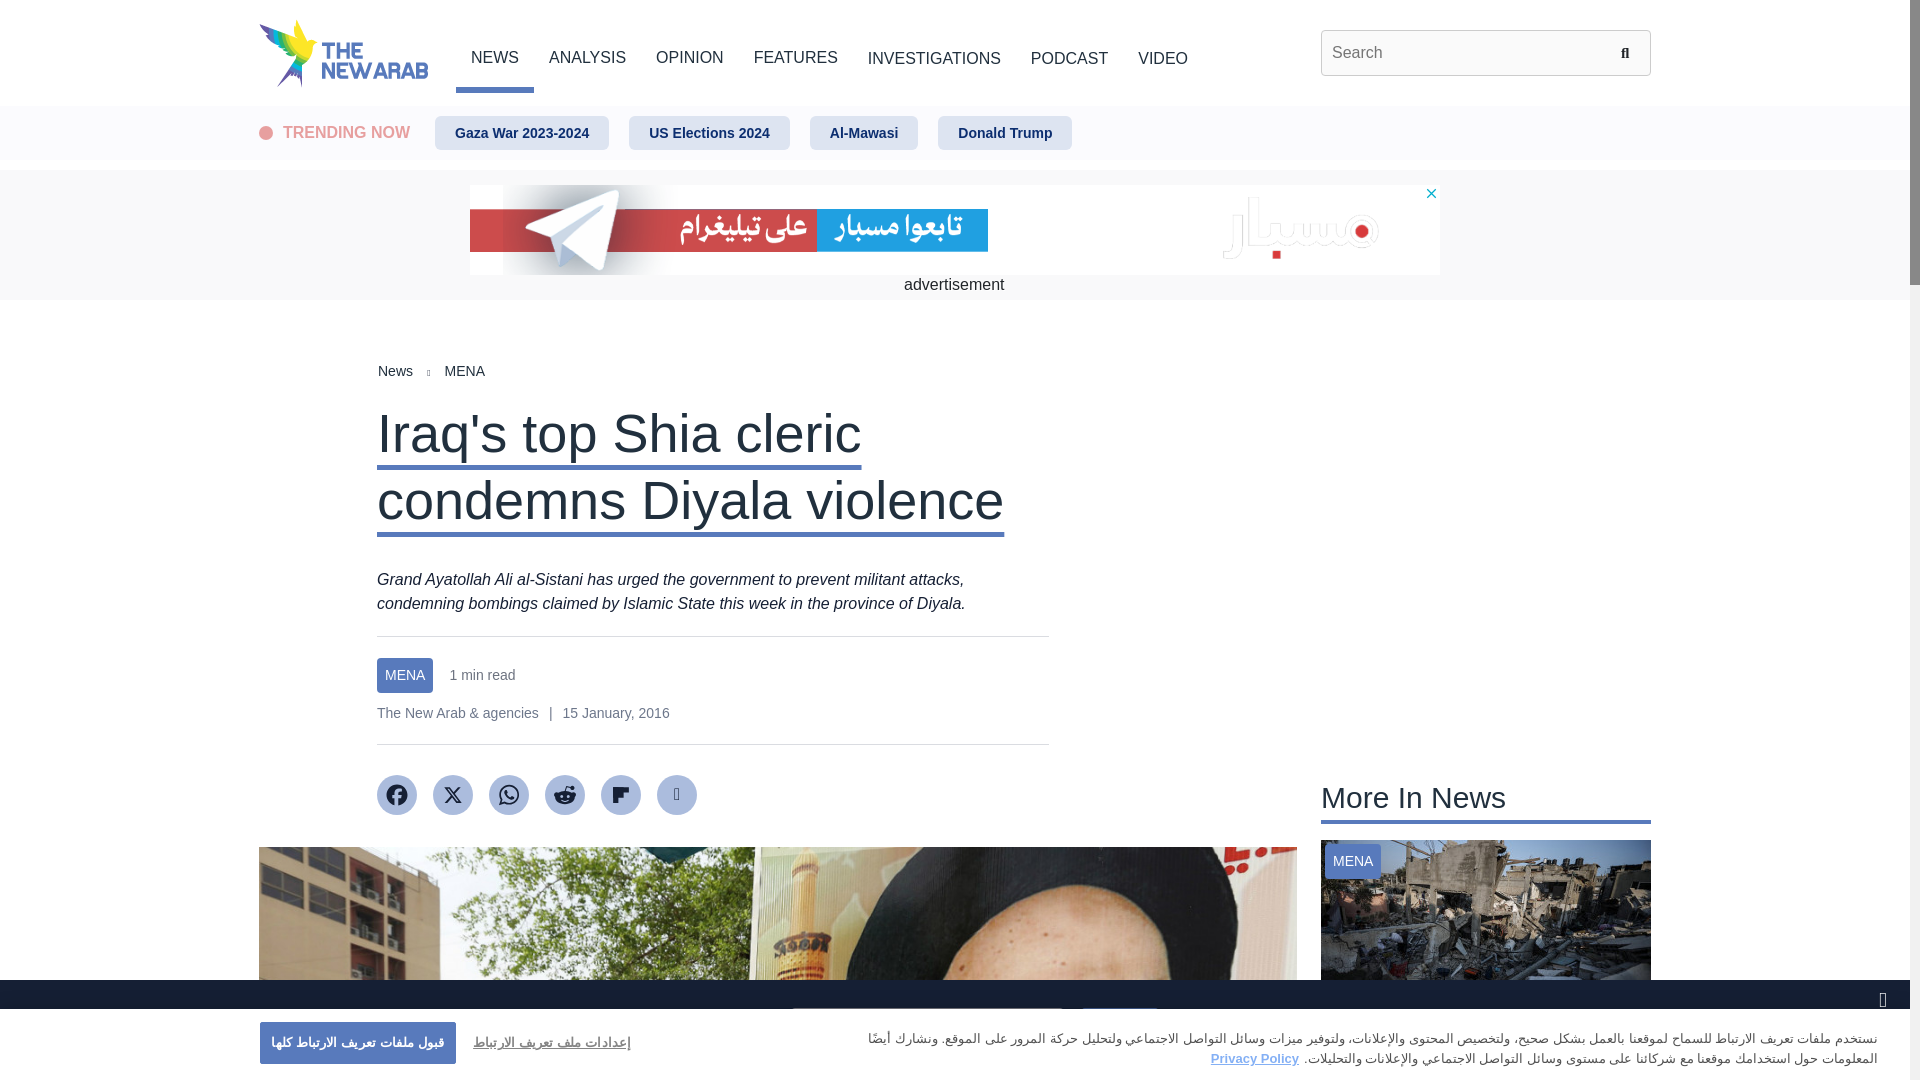 This screenshot has width=1920, height=1080. I want to click on Search, so click(1628, 52).